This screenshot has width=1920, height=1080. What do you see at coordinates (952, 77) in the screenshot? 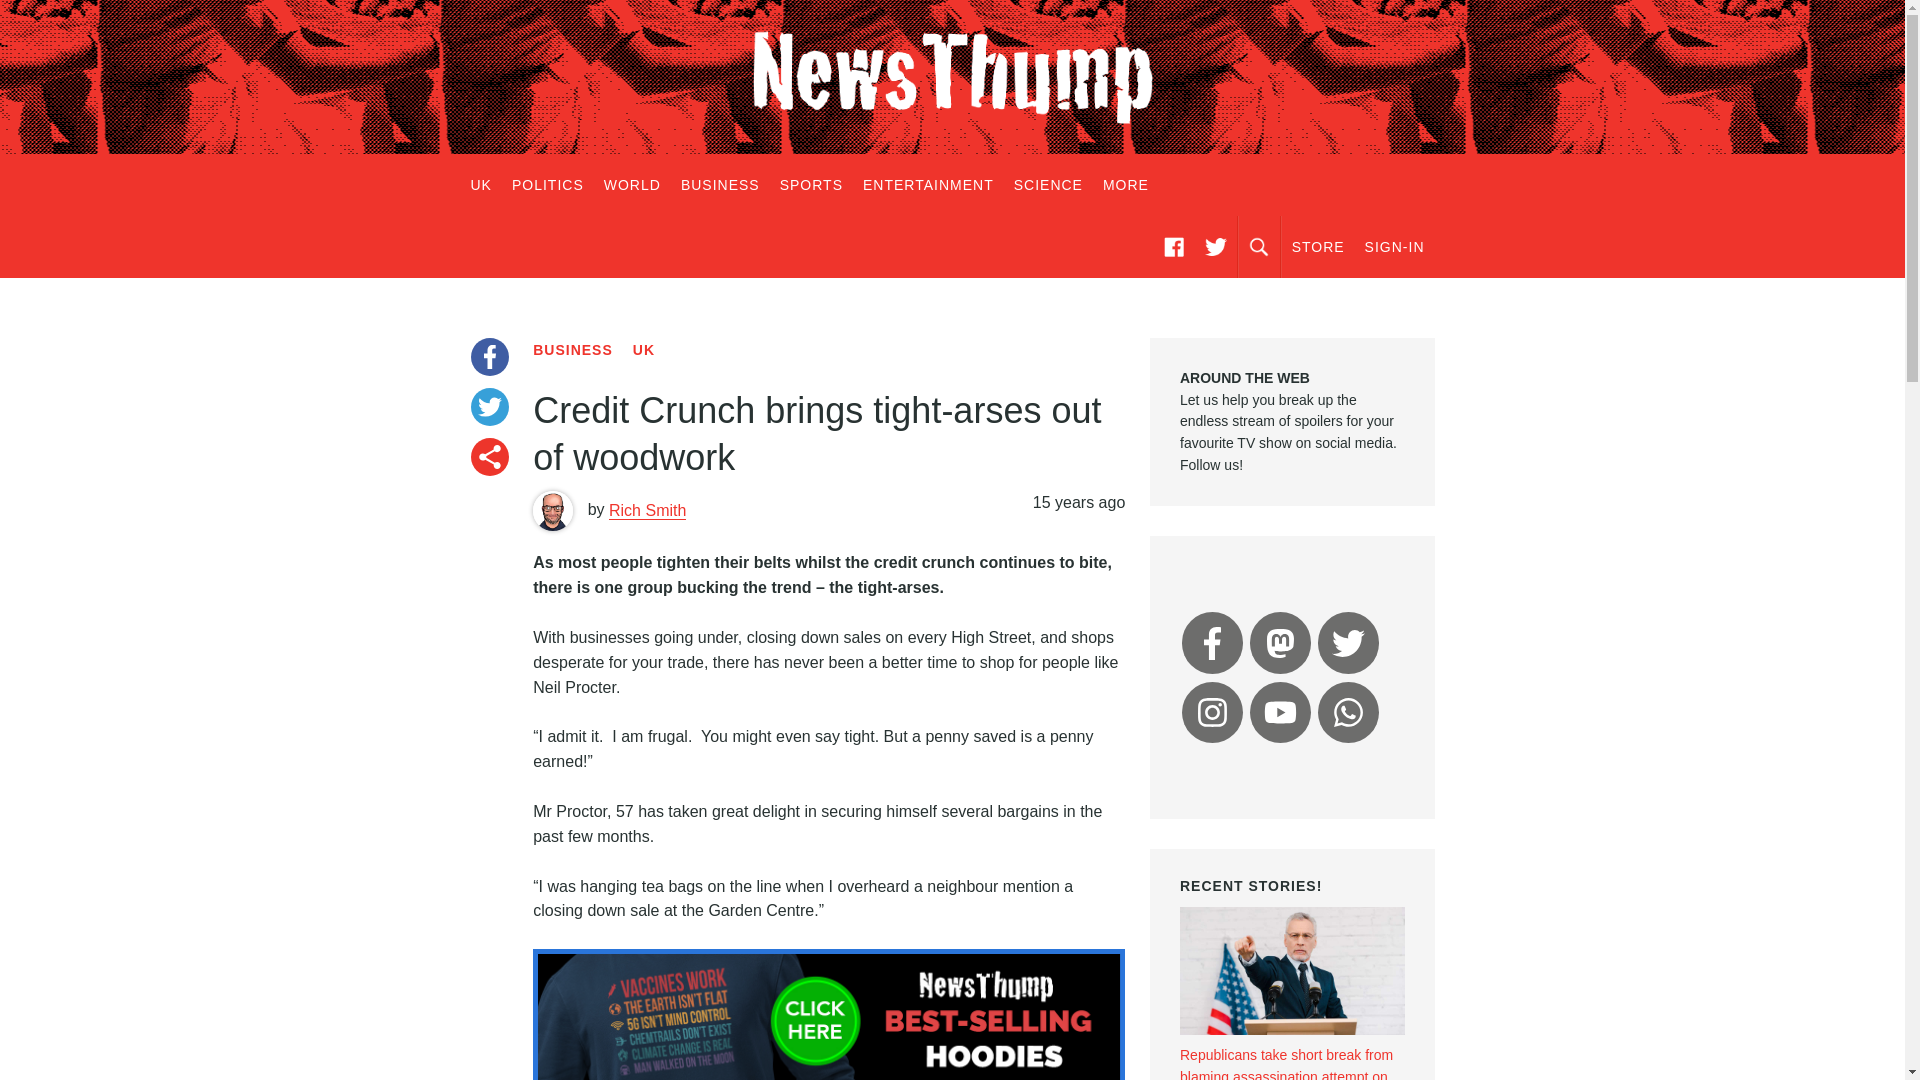
I see `NewsThump` at bounding box center [952, 77].